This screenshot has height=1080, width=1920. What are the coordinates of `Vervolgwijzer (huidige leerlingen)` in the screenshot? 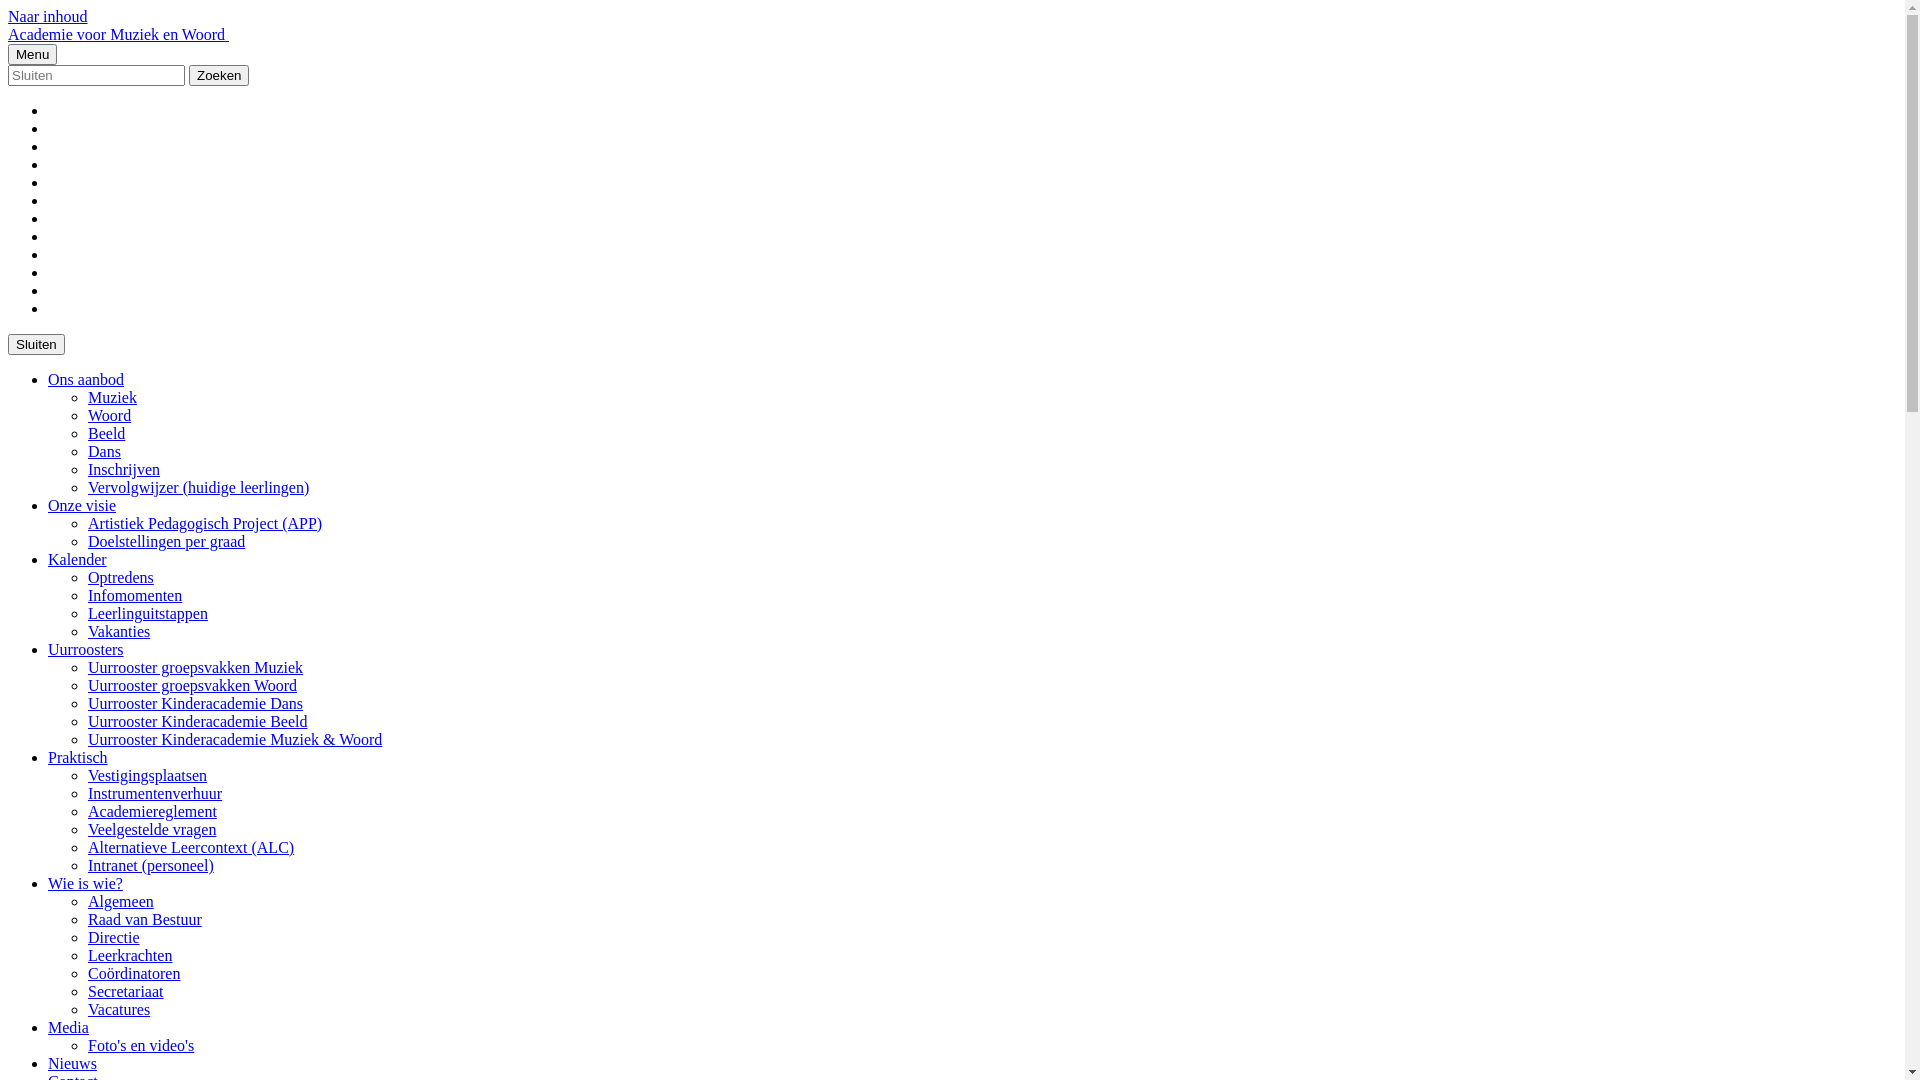 It's located at (198, 488).